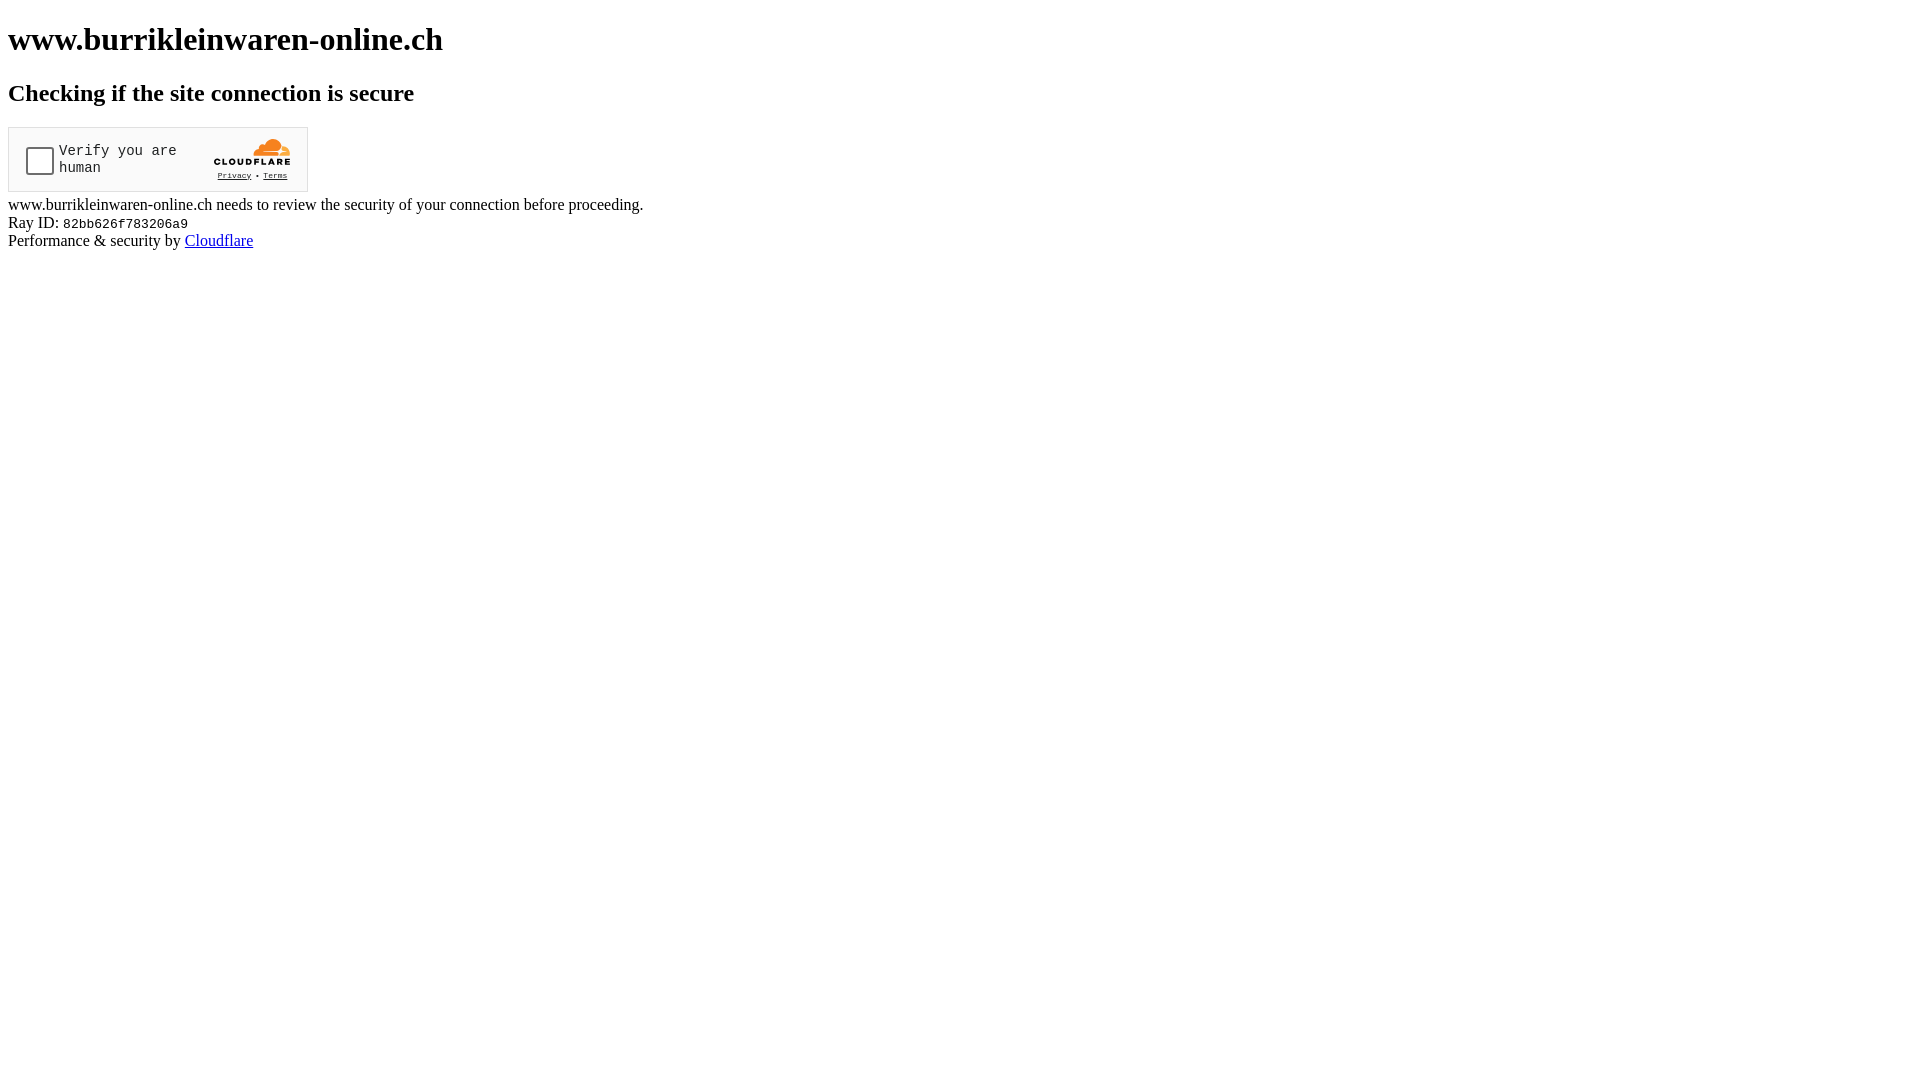  Describe the element at coordinates (158, 160) in the screenshot. I see `Widget containing a Cloudflare security challenge` at that location.